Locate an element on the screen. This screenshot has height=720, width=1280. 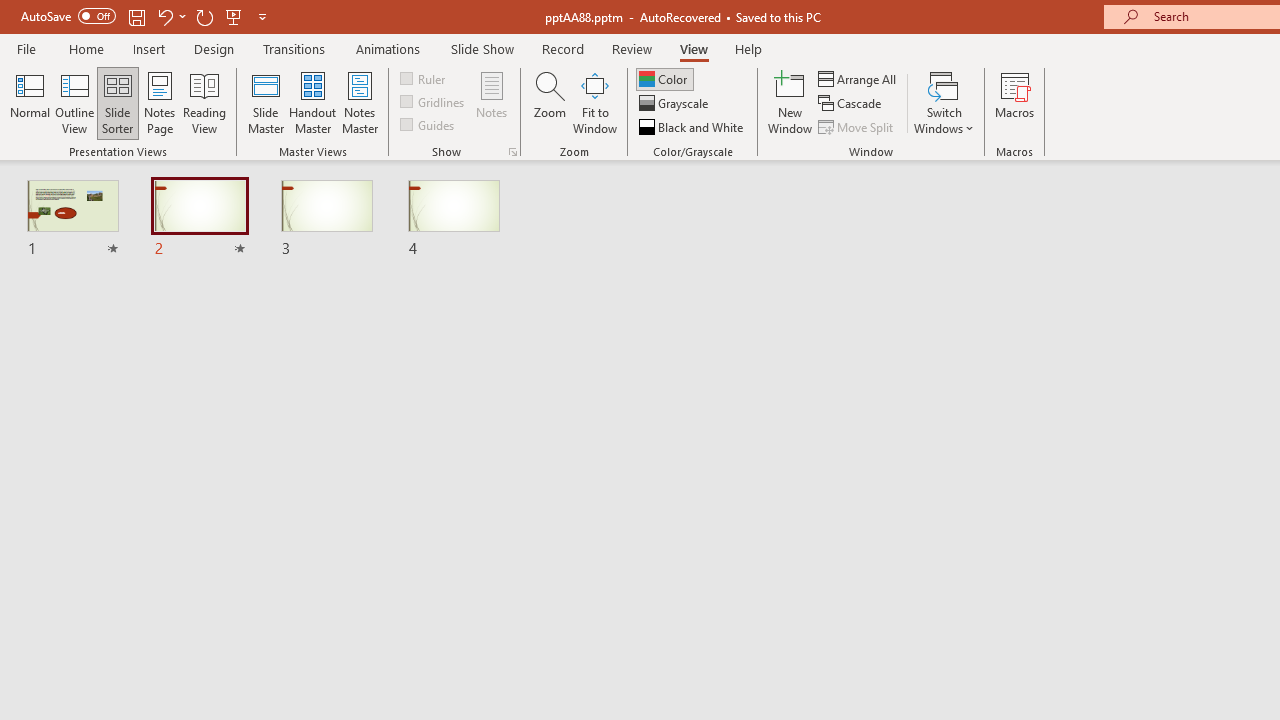
Macros is located at coordinates (1014, 102).